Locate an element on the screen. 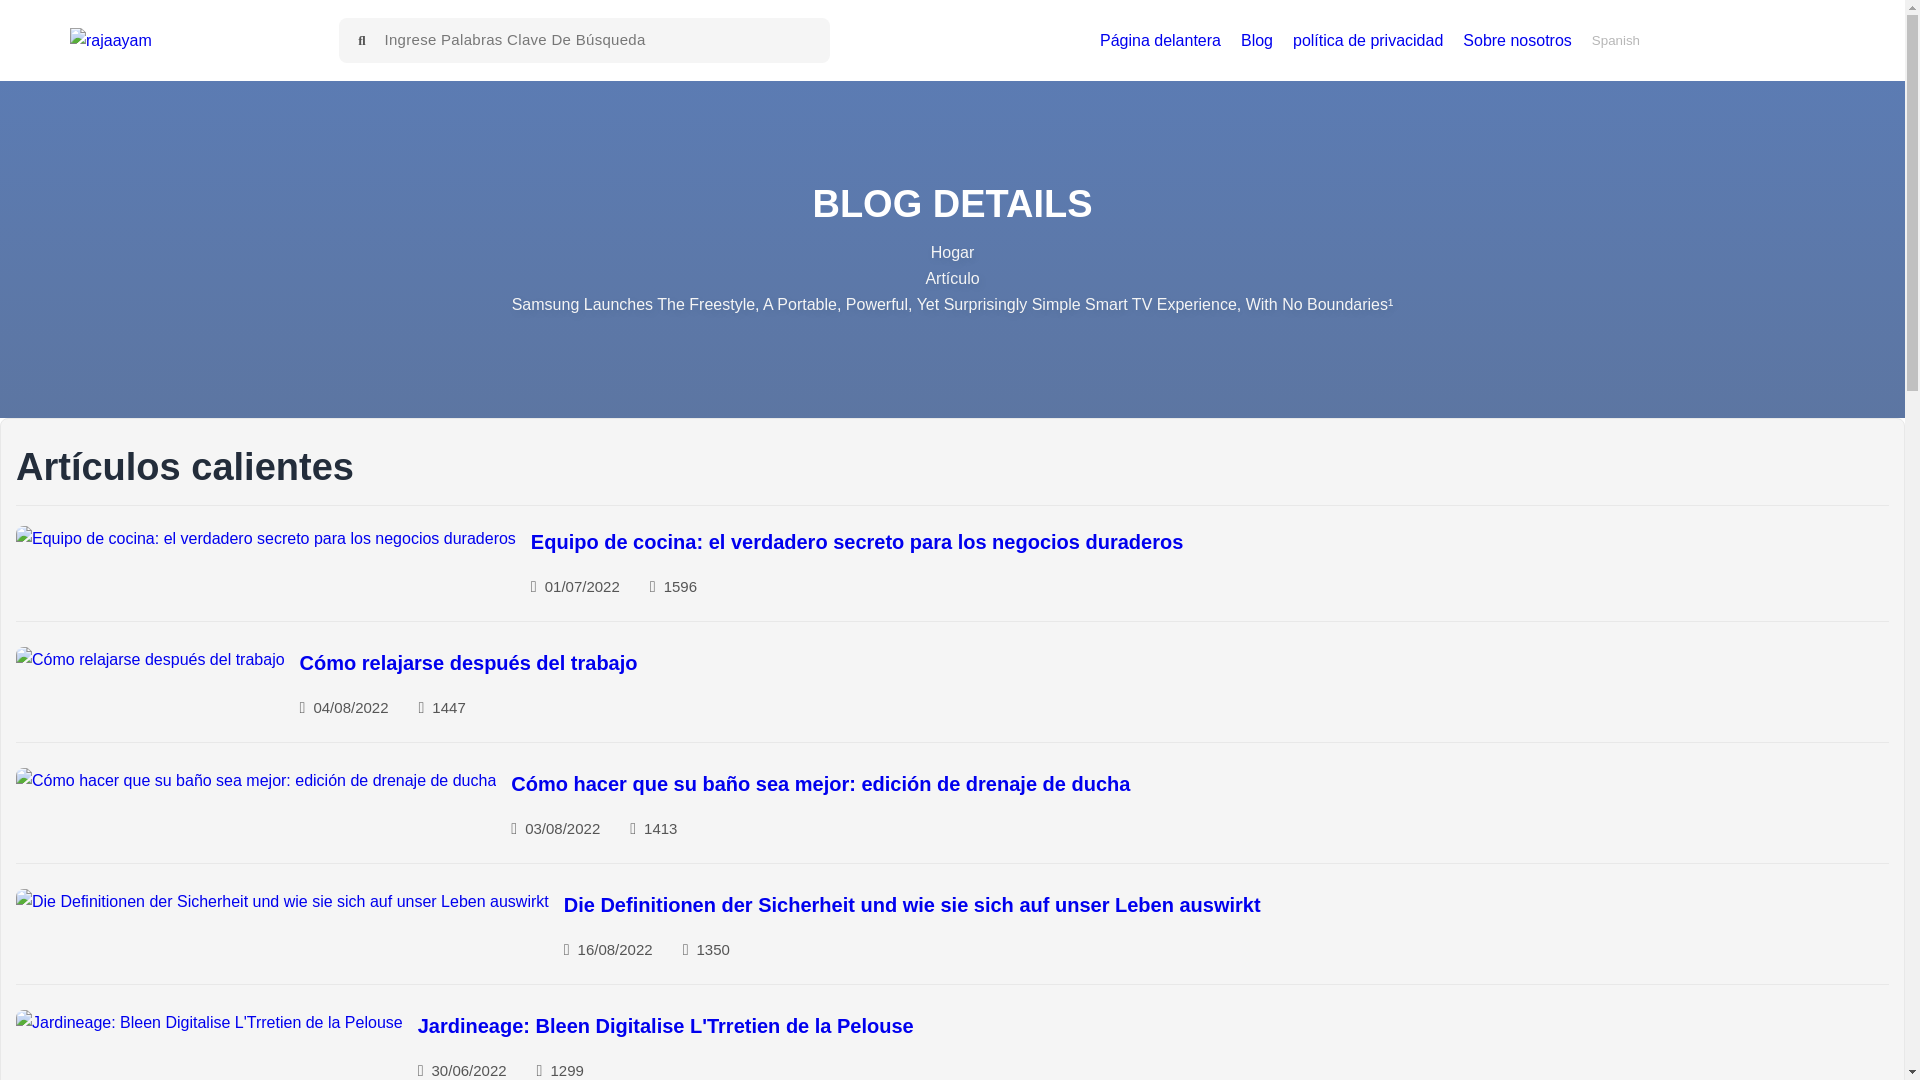 The image size is (1920, 1080). Hogar is located at coordinates (953, 252).